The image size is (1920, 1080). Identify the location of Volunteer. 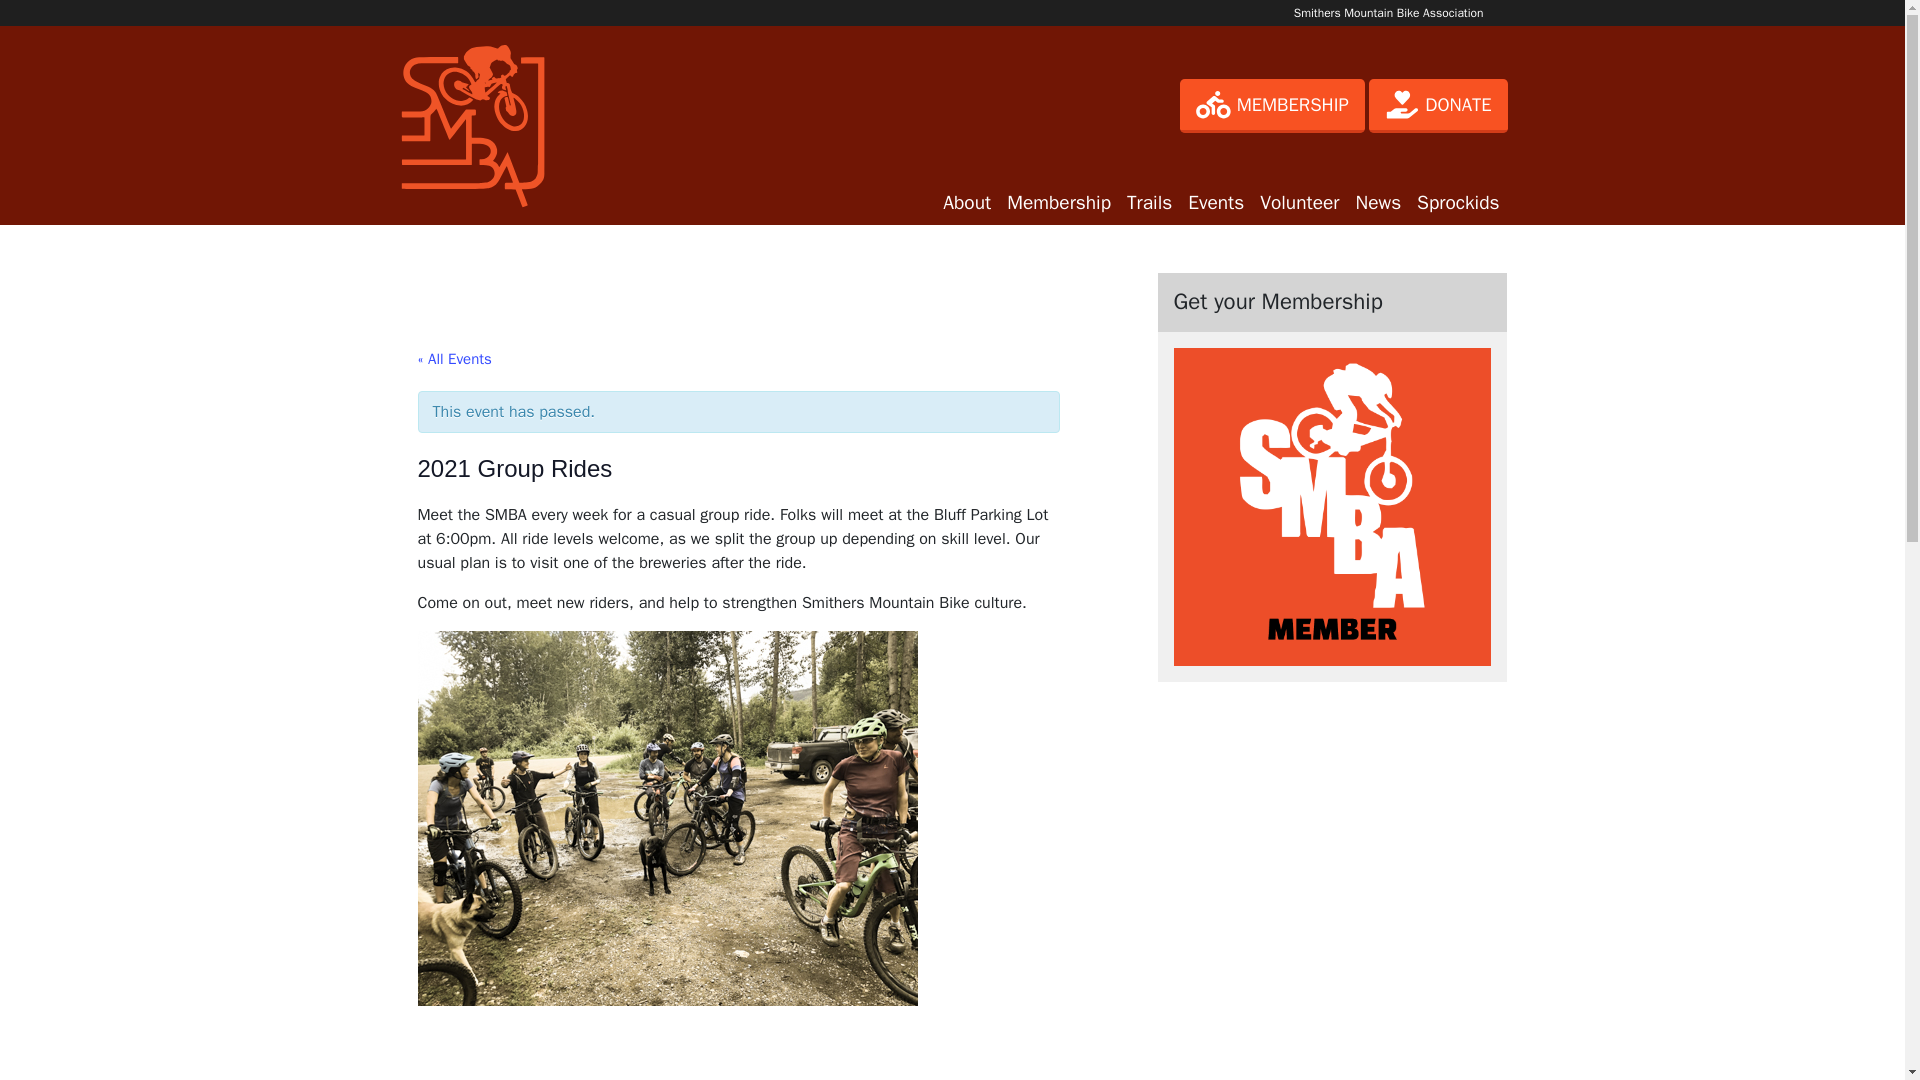
(1299, 203).